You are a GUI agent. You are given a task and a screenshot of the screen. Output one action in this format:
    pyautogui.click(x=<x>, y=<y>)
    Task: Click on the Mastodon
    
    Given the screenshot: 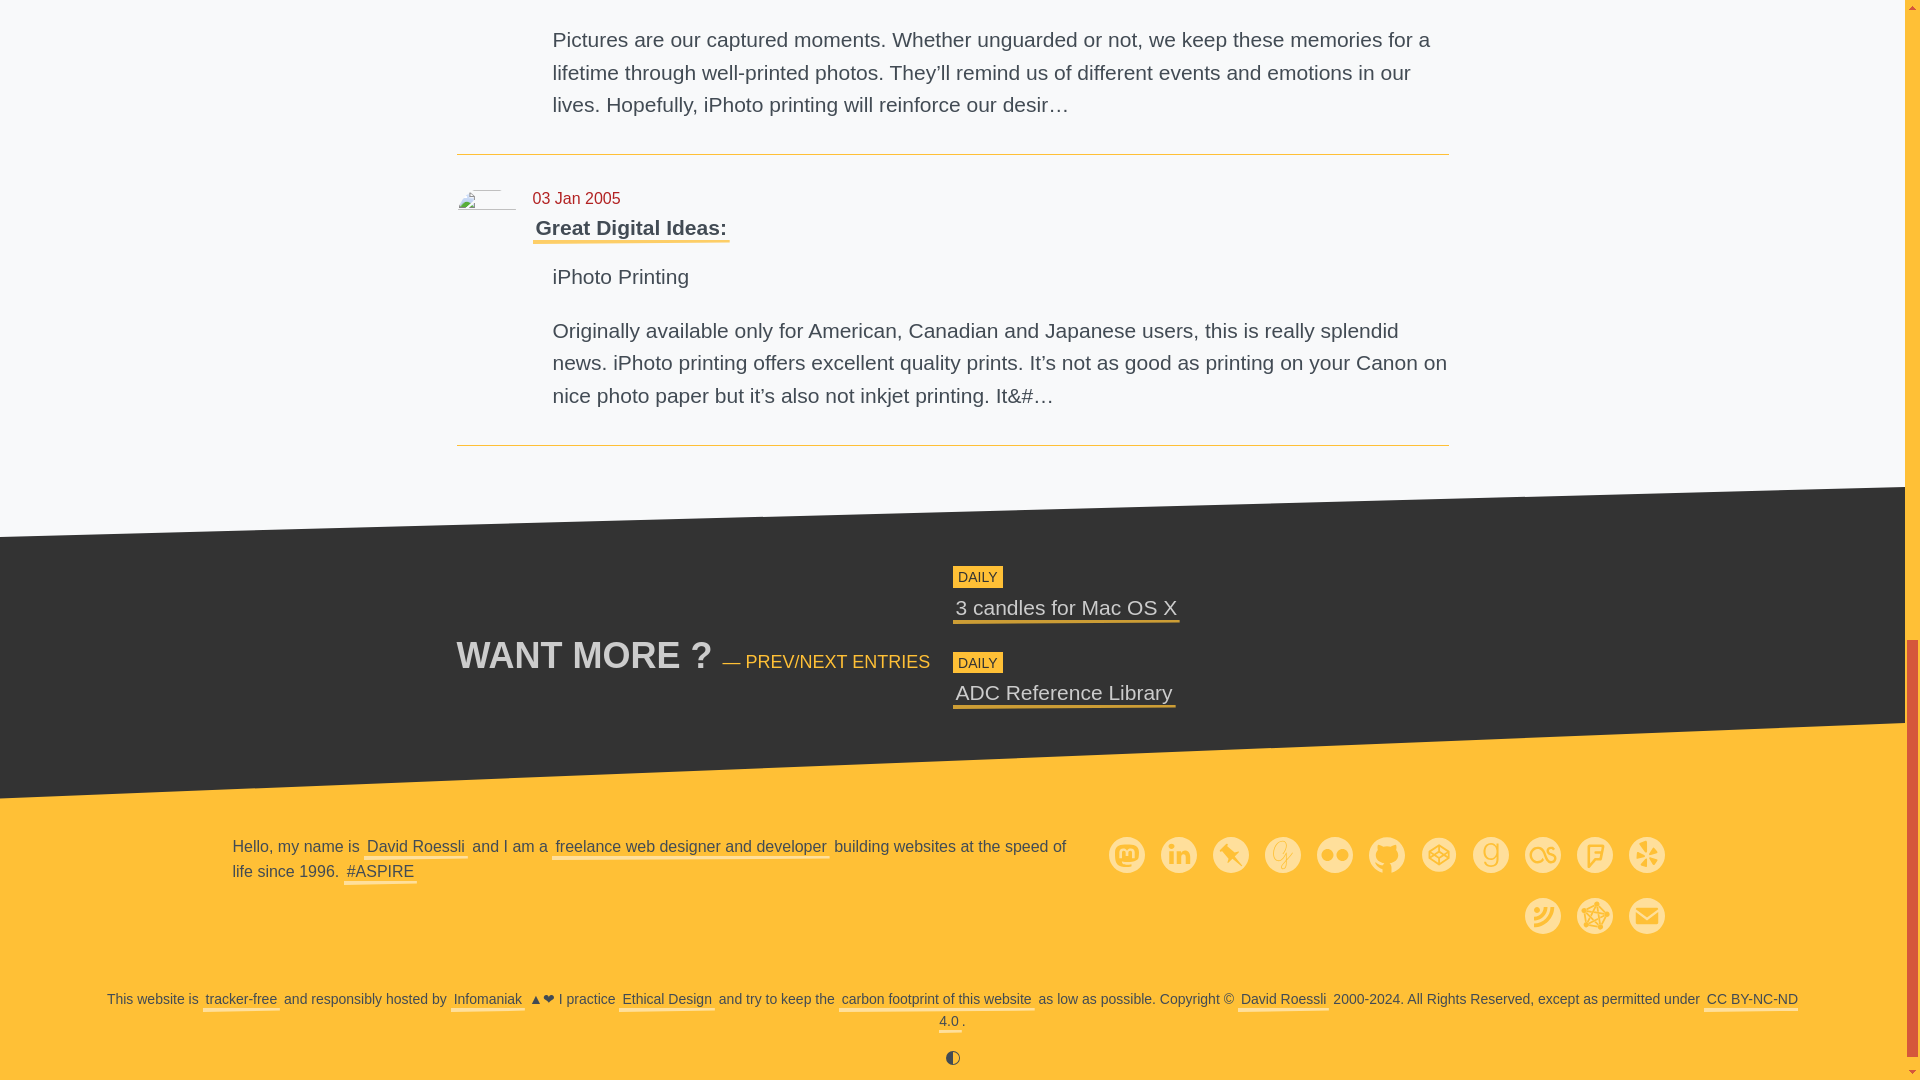 What is the action you would take?
    pyautogui.click(x=1126, y=854)
    